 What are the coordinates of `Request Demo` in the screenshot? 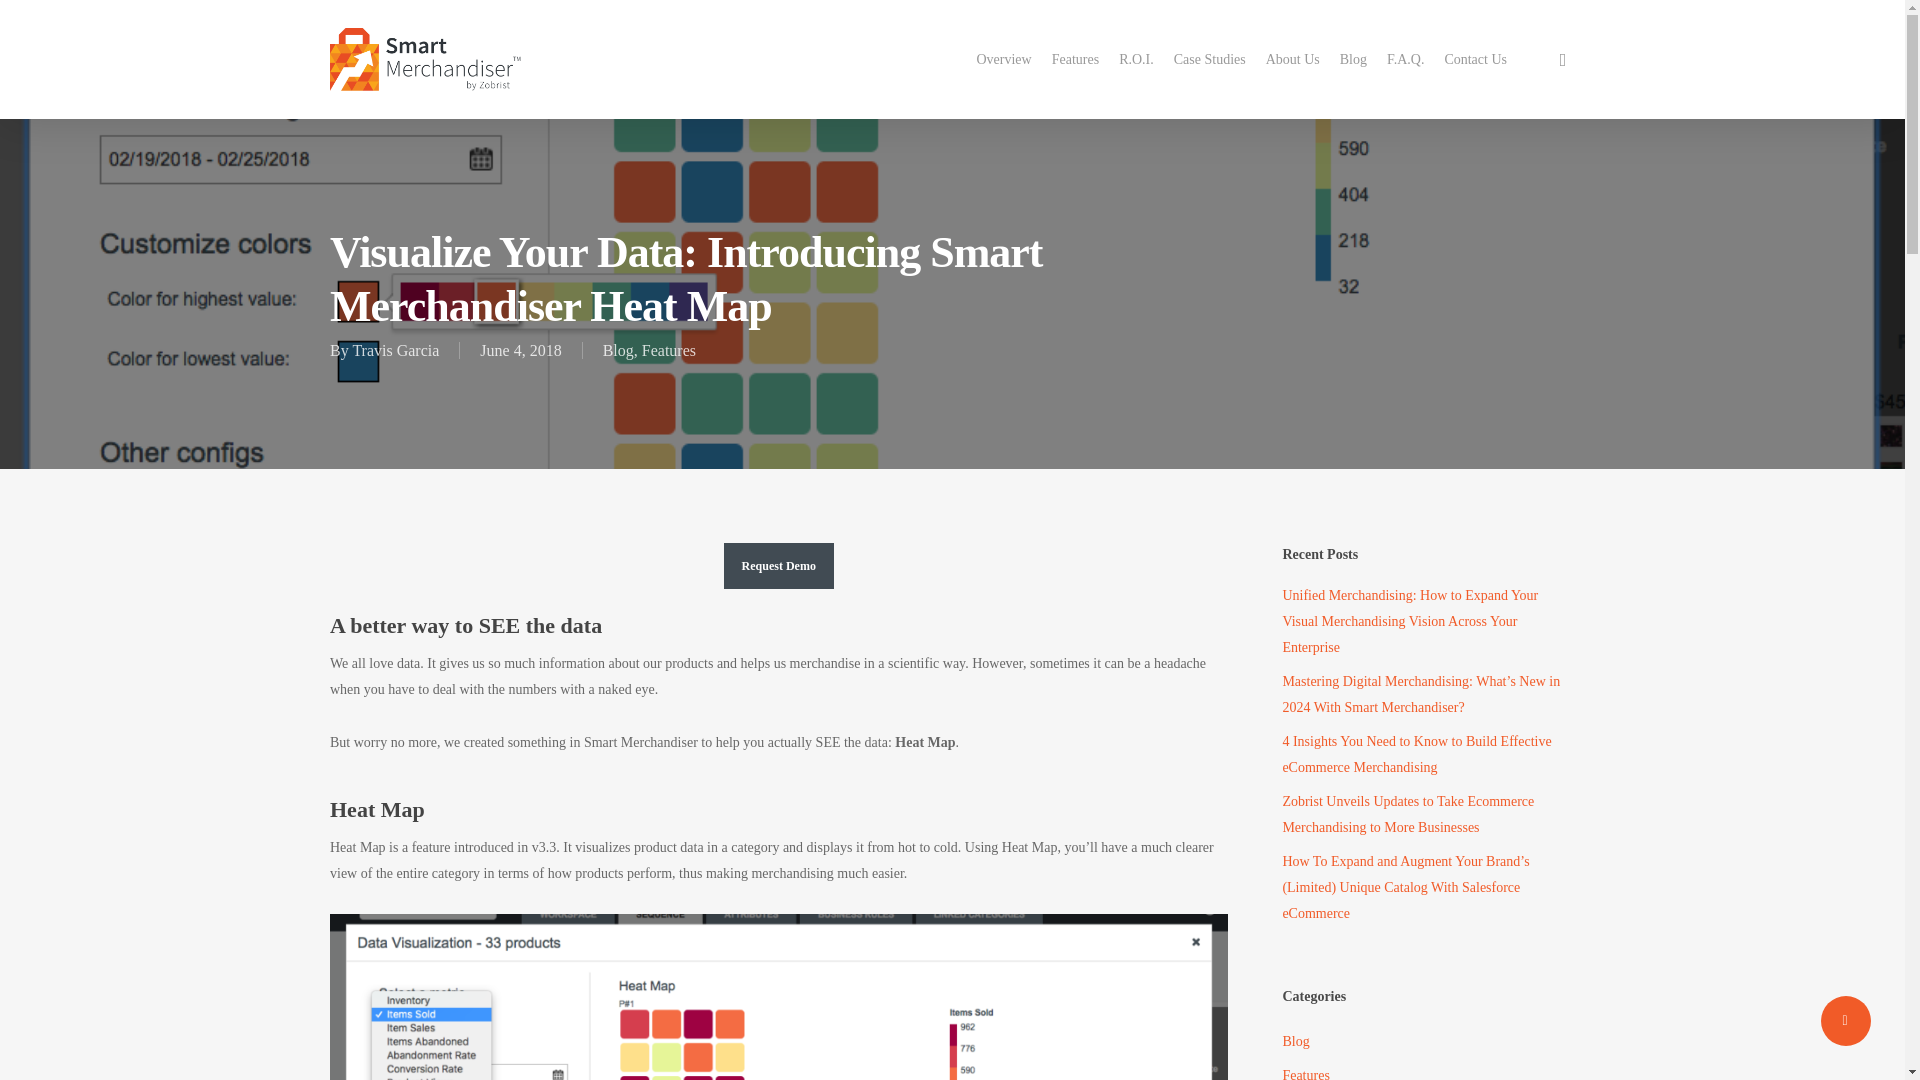 It's located at (778, 566).